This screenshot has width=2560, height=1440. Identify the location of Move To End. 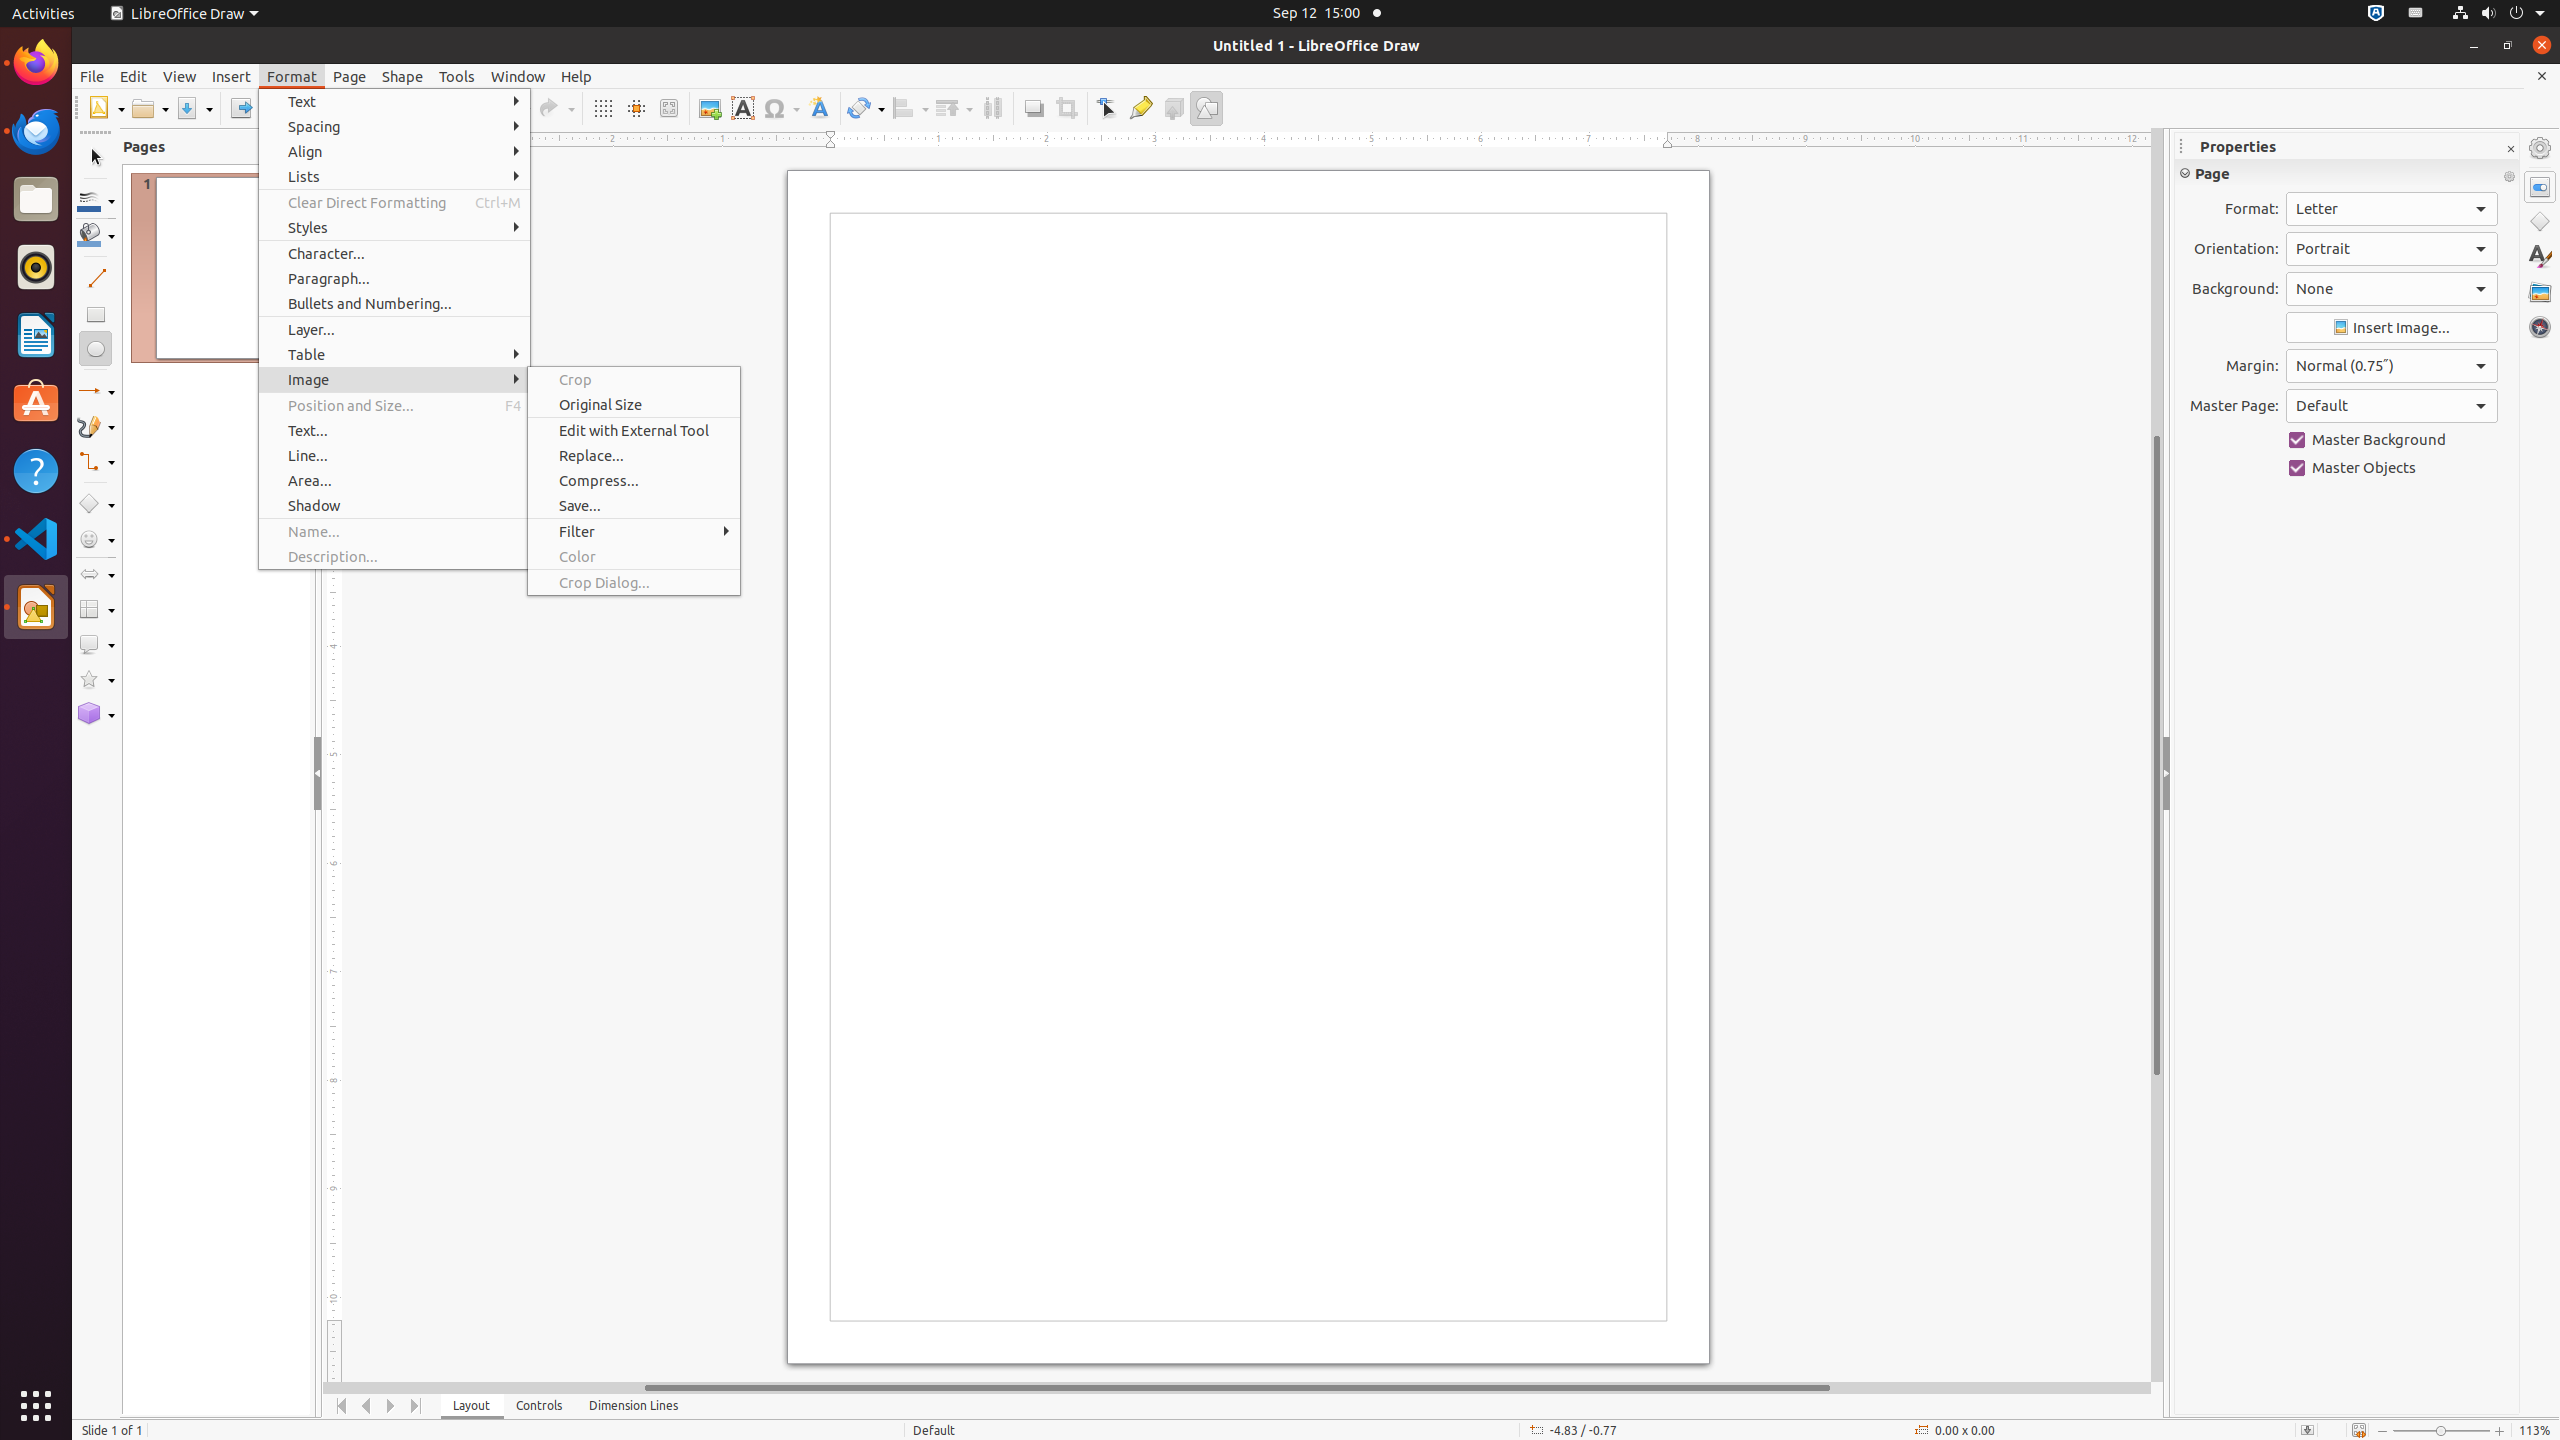
(416, 1406).